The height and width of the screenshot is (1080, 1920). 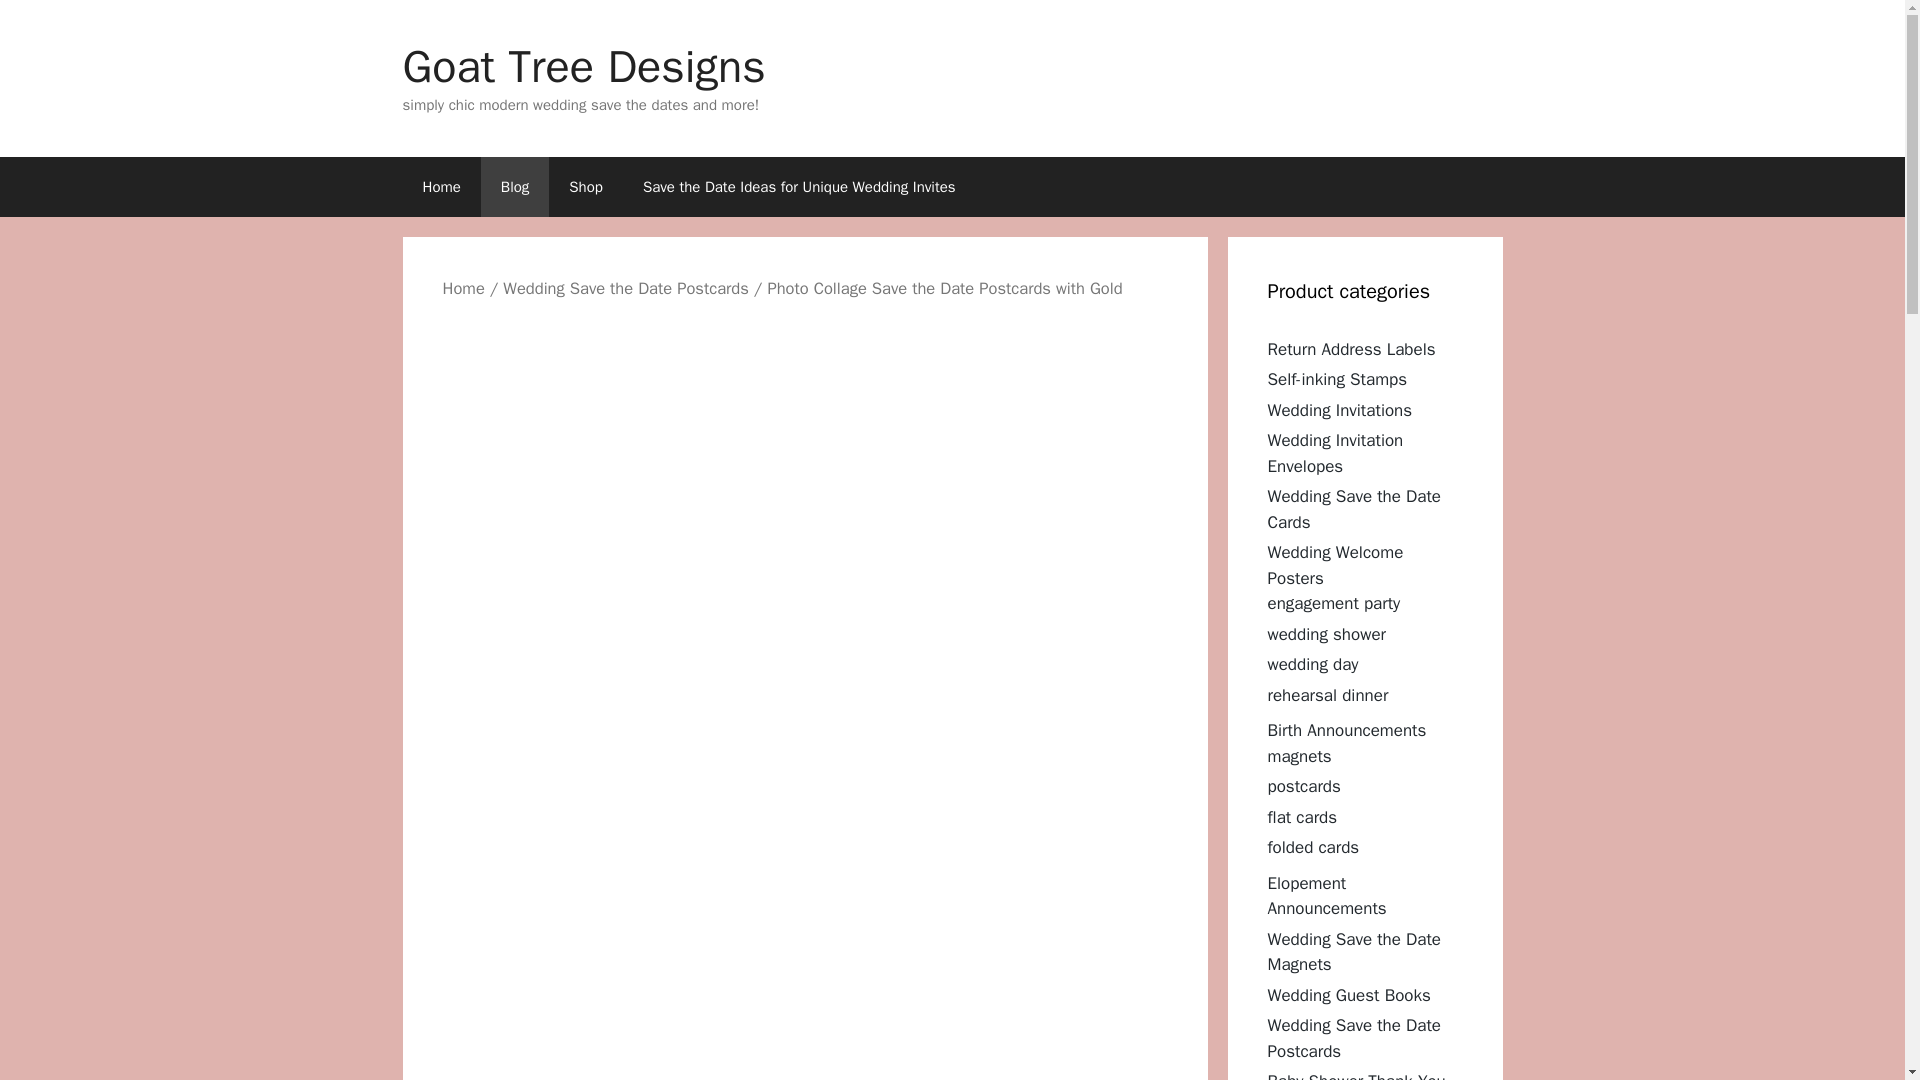 What do you see at coordinates (1313, 847) in the screenshot?
I see `folded cards` at bounding box center [1313, 847].